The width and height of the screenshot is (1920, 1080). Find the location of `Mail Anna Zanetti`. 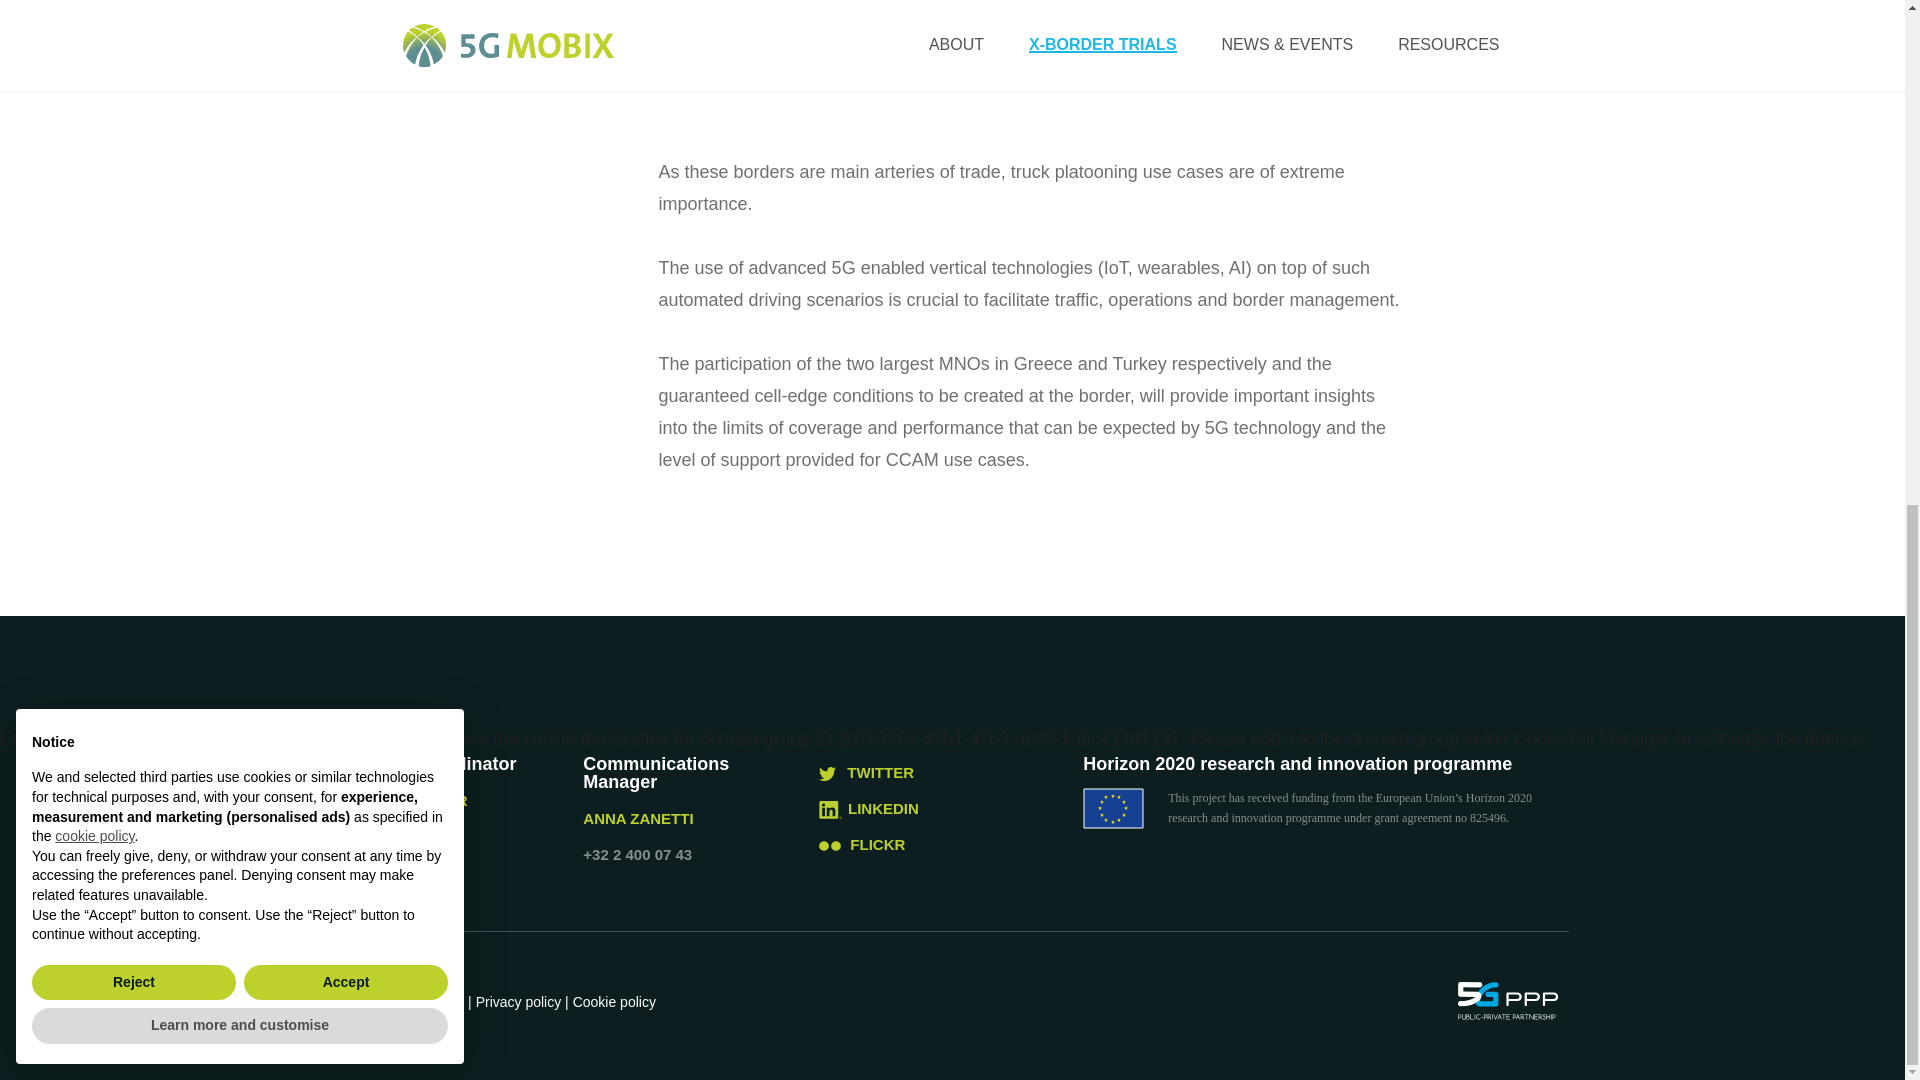

Mail Anna Zanetti is located at coordinates (688, 819).